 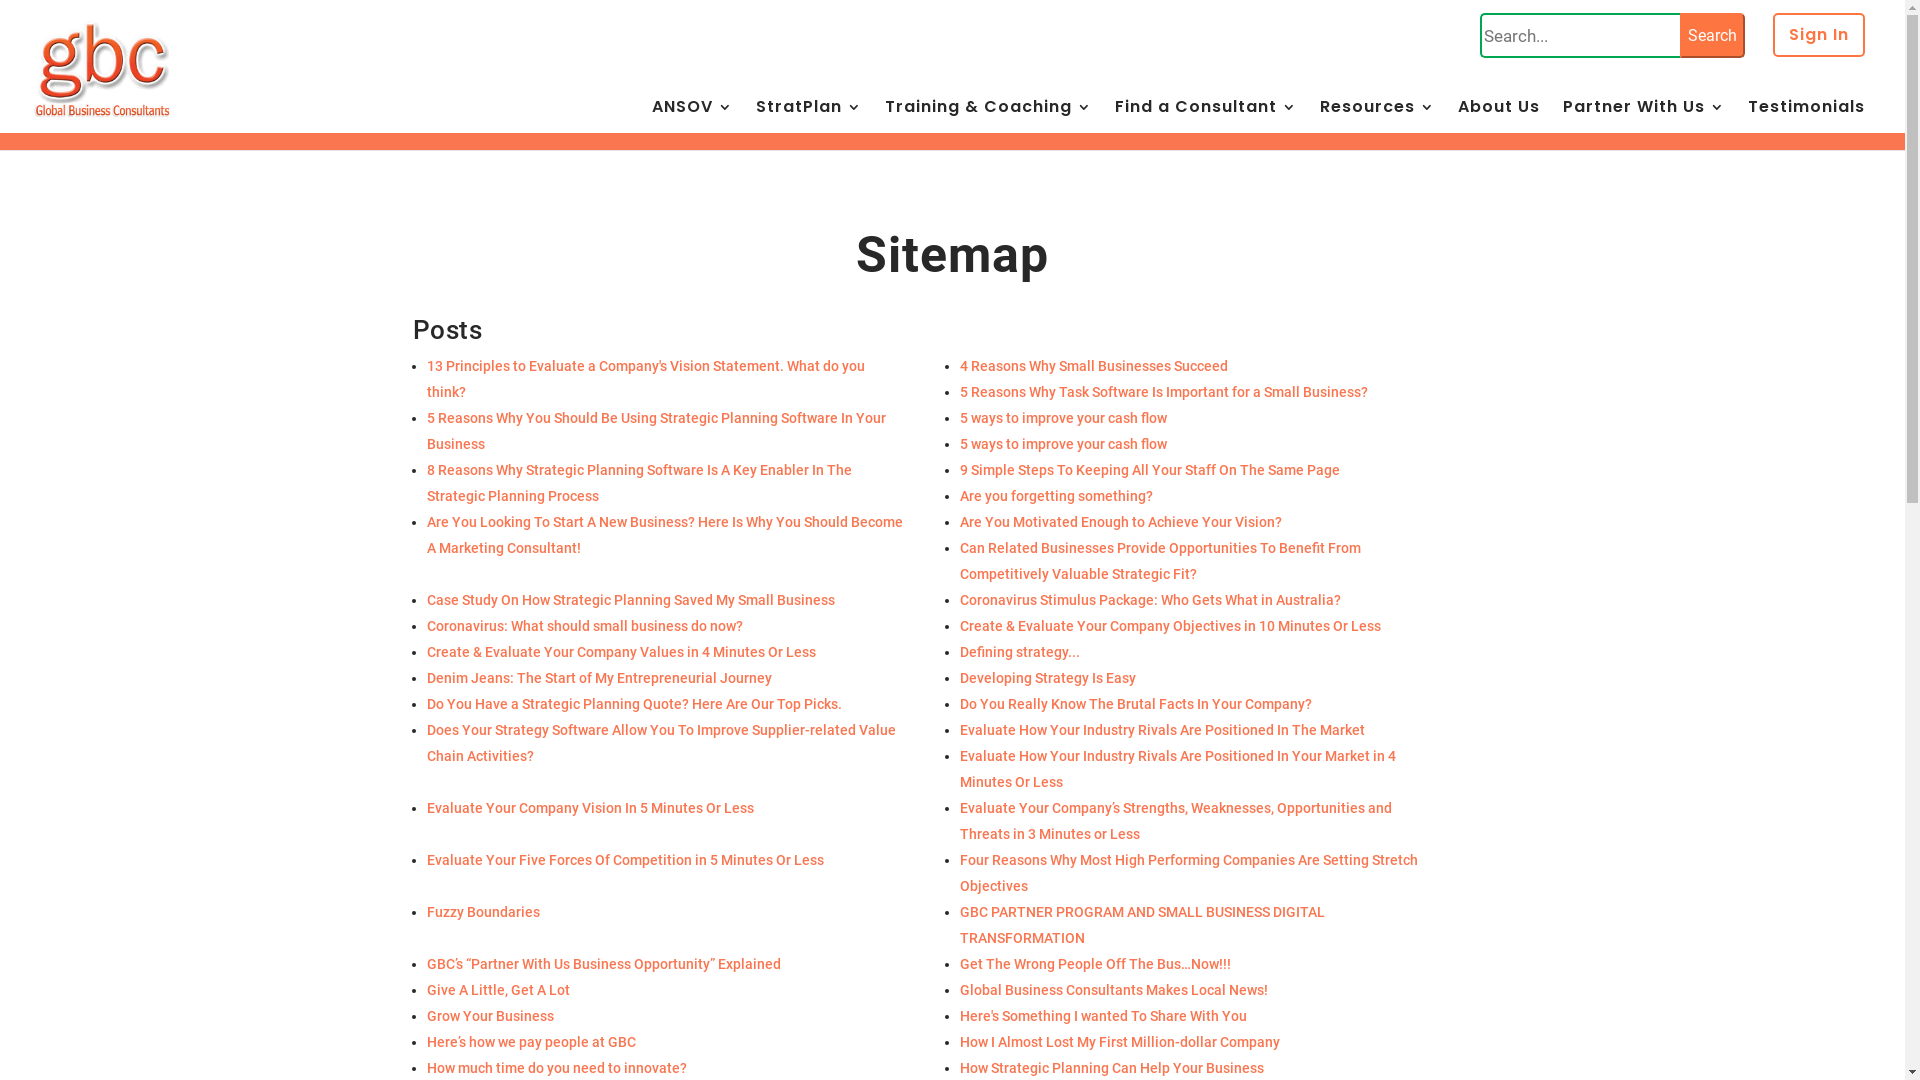 What do you see at coordinates (666, 808) in the screenshot?
I see `Evaluate Your Company Vision In 5 Minutes Or Less` at bounding box center [666, 808].